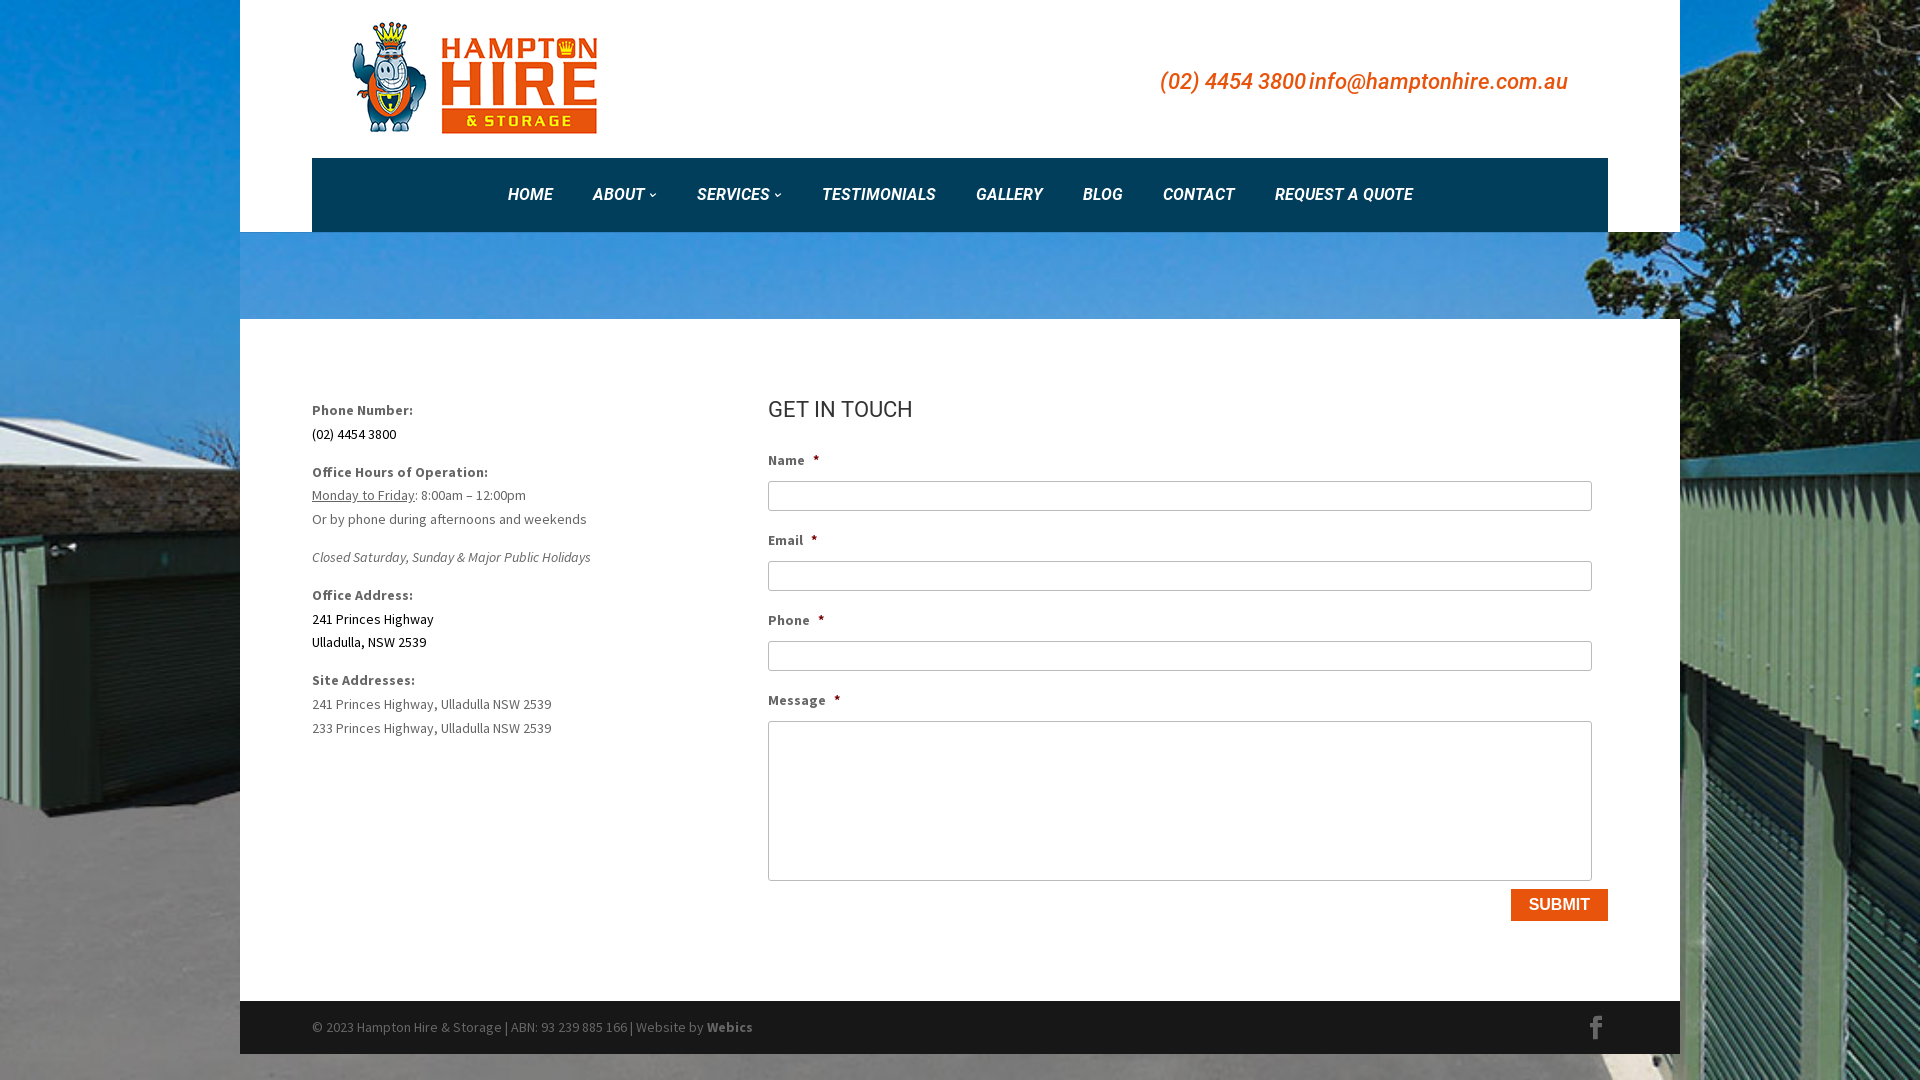 The image size is (1920, 1080). I want to click on GALLERY, so click(1010, 195).